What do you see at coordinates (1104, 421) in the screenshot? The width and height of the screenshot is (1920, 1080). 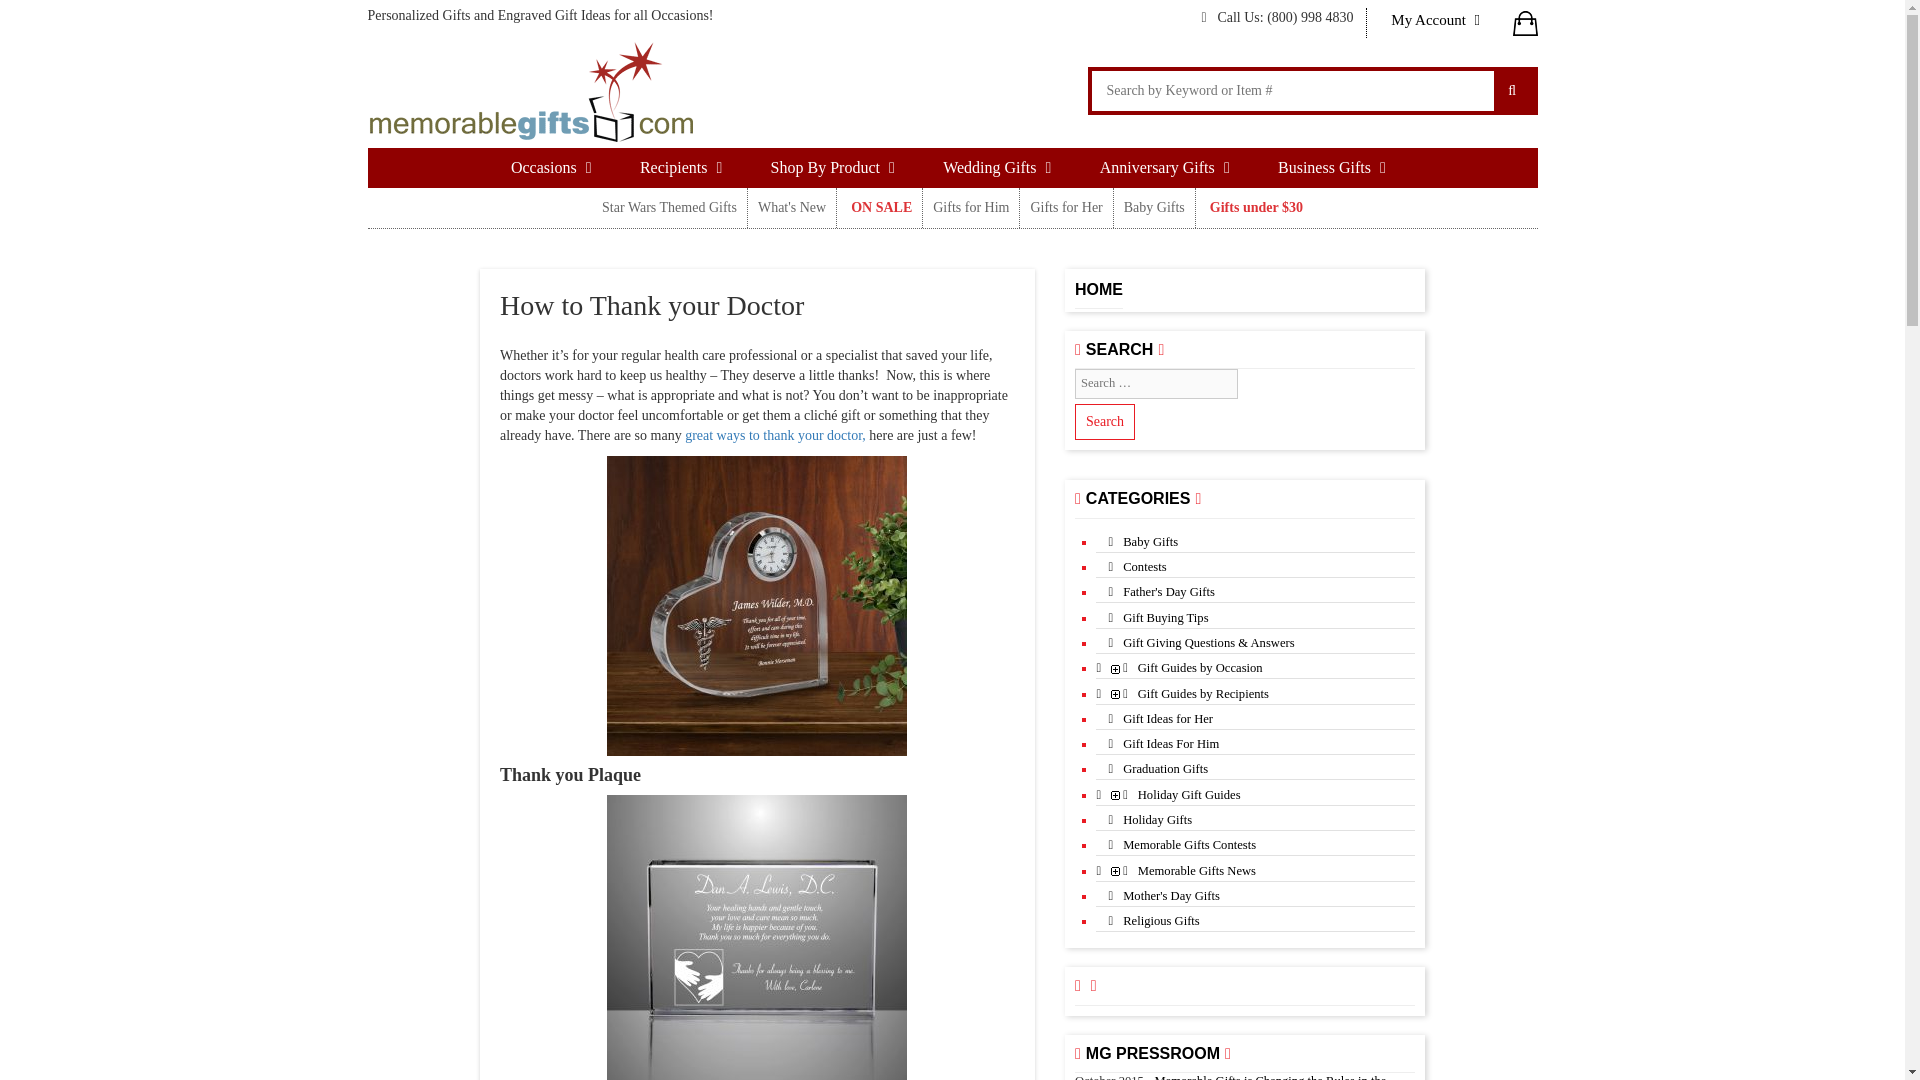 I see `Search` at bounding box center [1104, 421].